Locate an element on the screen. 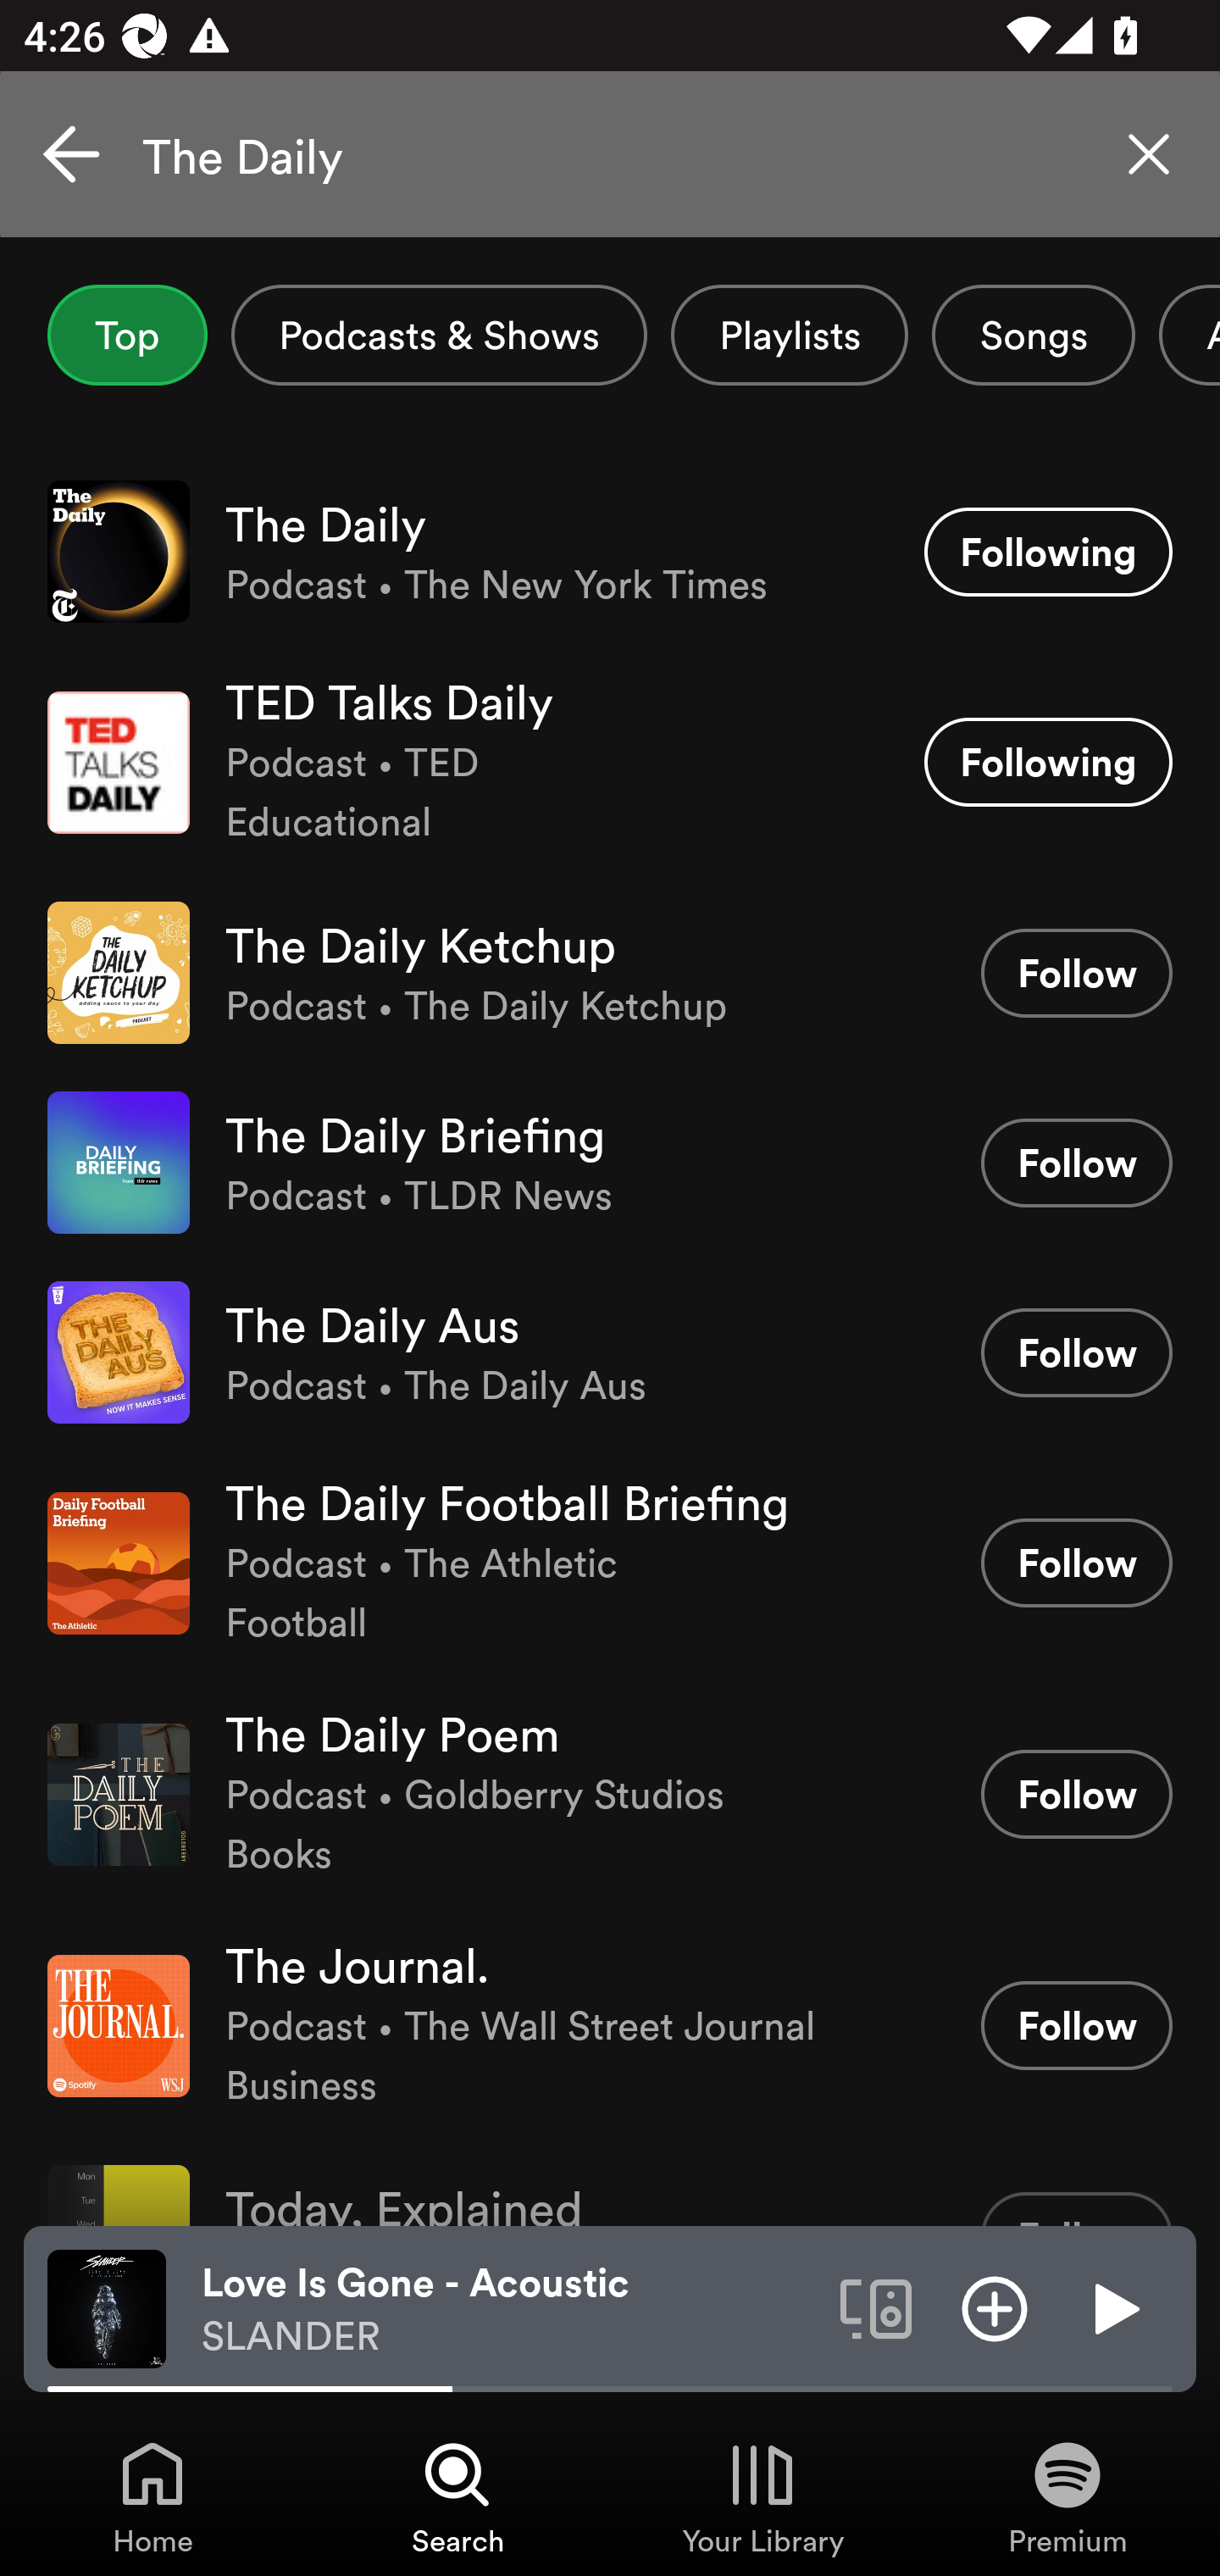 The image size is (1220, 2576). Cancel is located at coordinates (71, 154).